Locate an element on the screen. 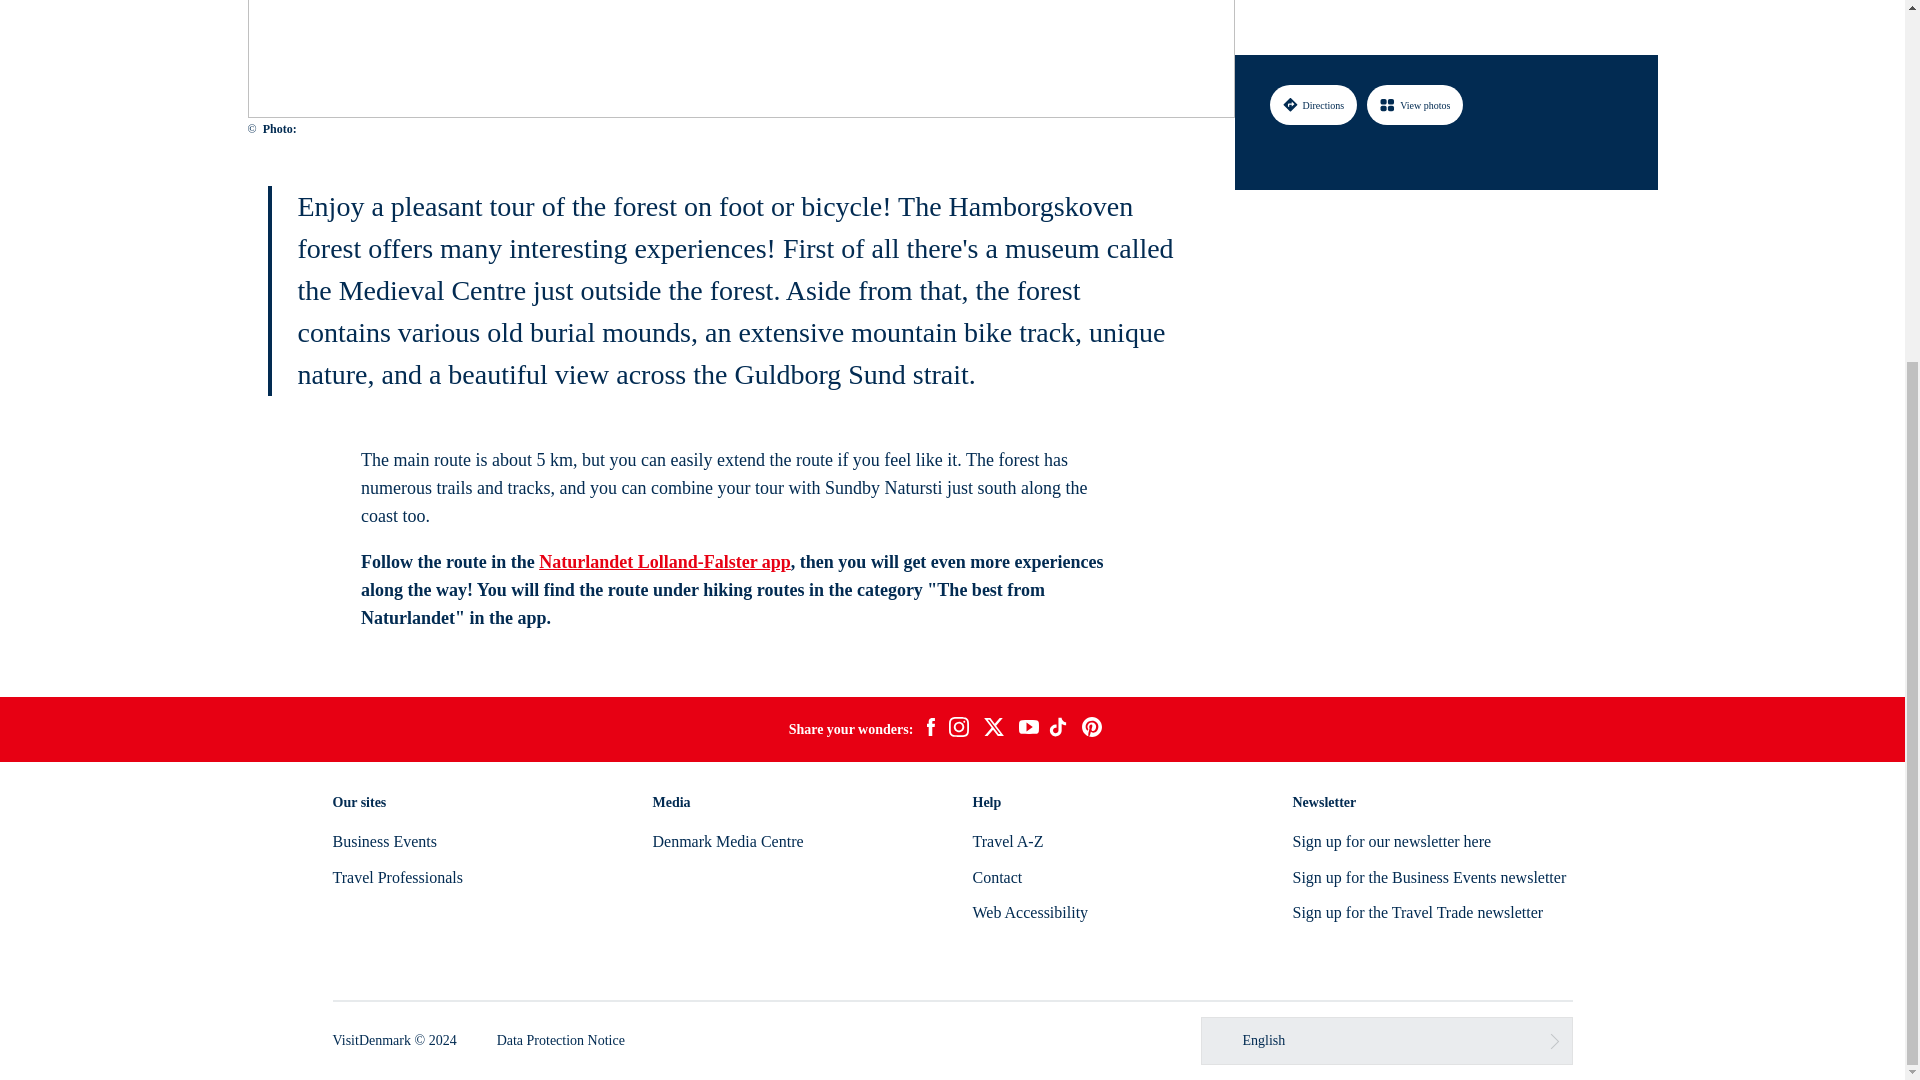  Sign up for our newsletter here is located at coordinates (1392, 840).